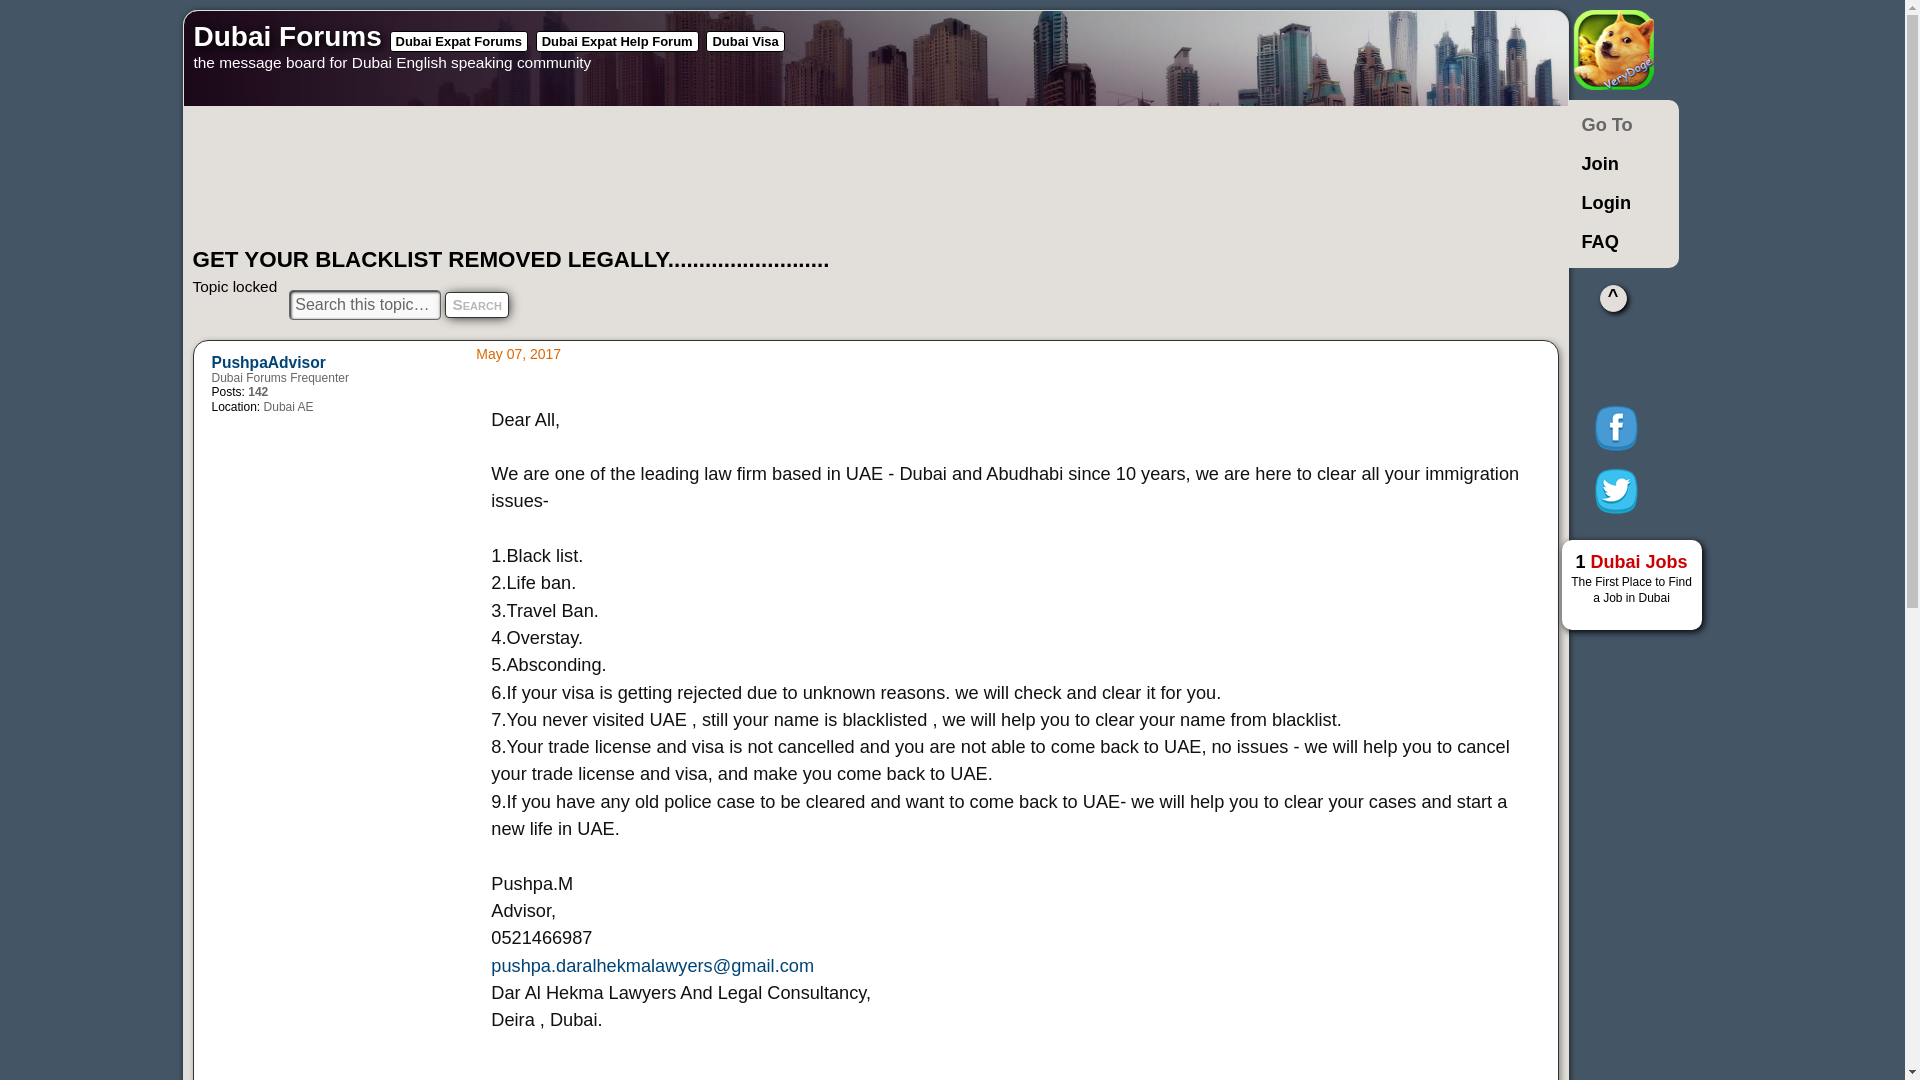  What do you see at coordinates (1618, 202) in the screenshot?
I see `Login` at bounding box center [1618, 202].